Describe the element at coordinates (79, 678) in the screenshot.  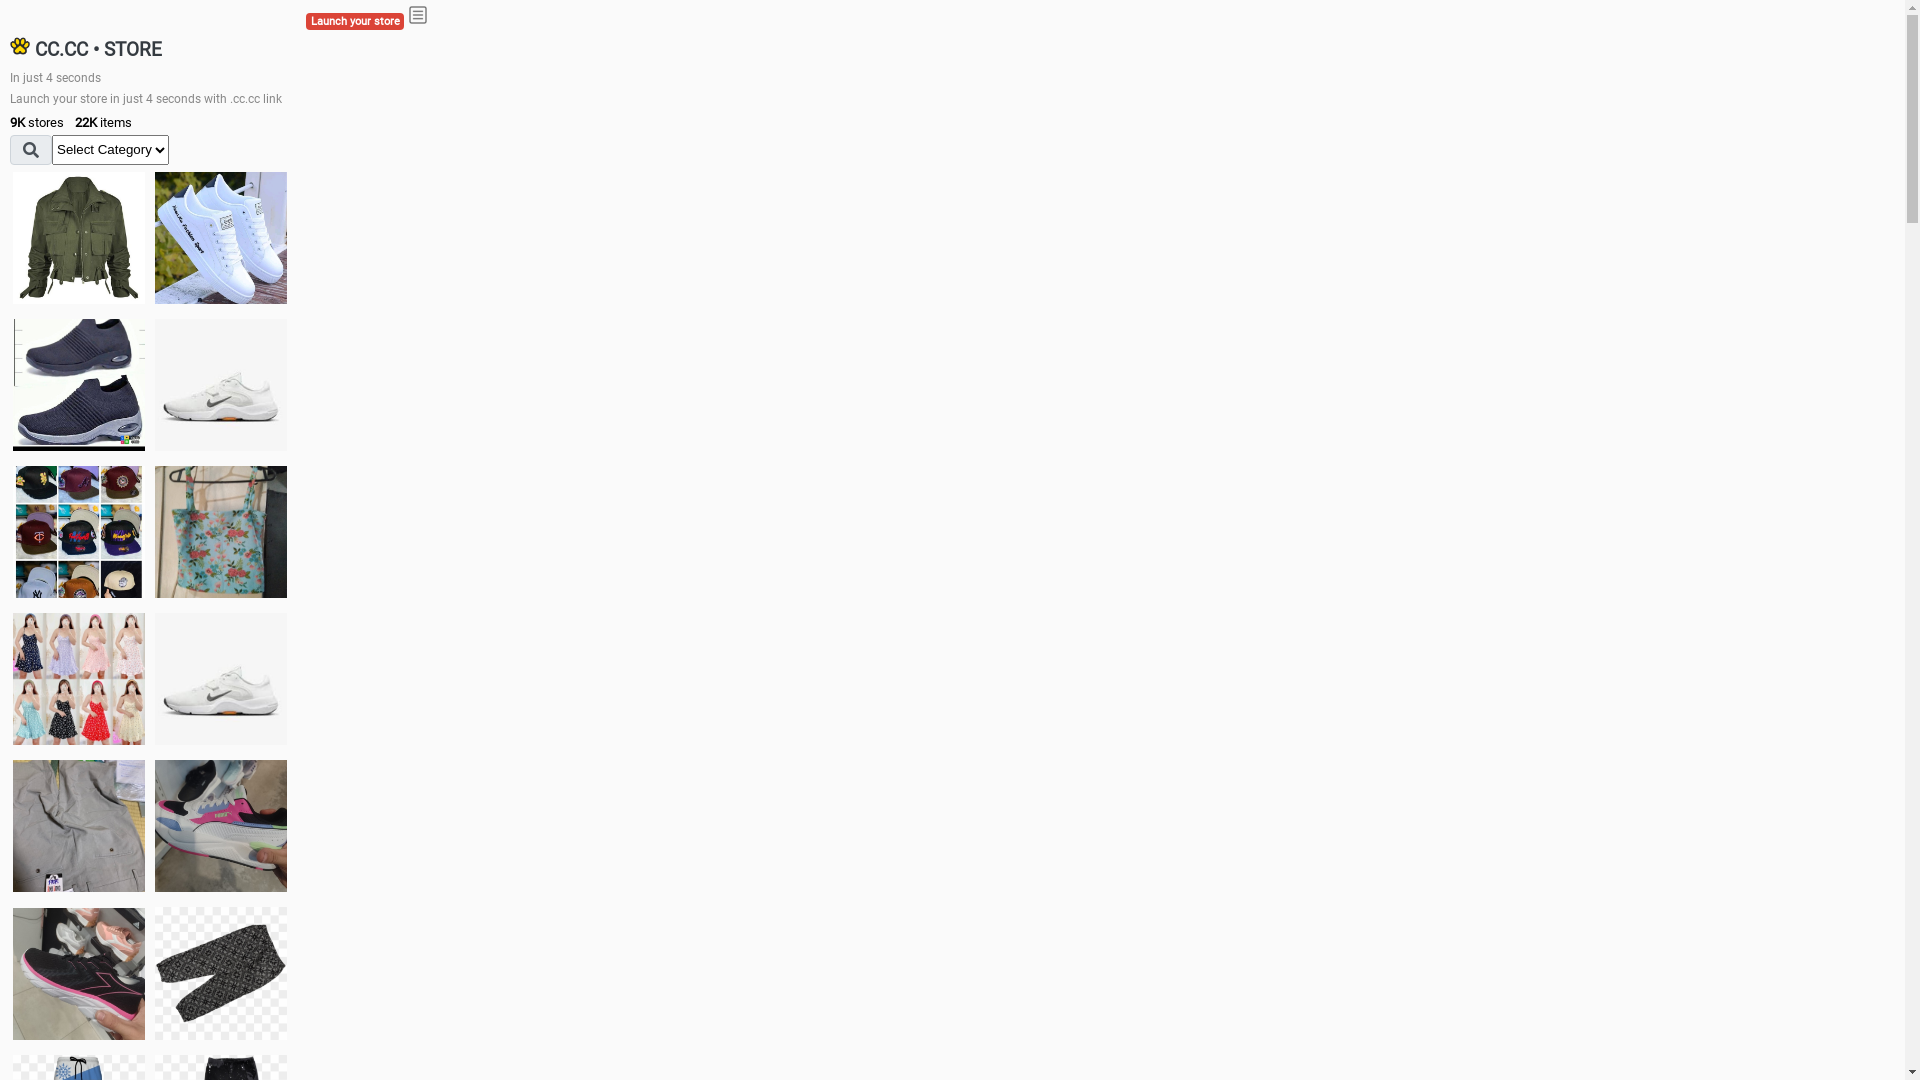
I see `Dress/square nect top` at that location.